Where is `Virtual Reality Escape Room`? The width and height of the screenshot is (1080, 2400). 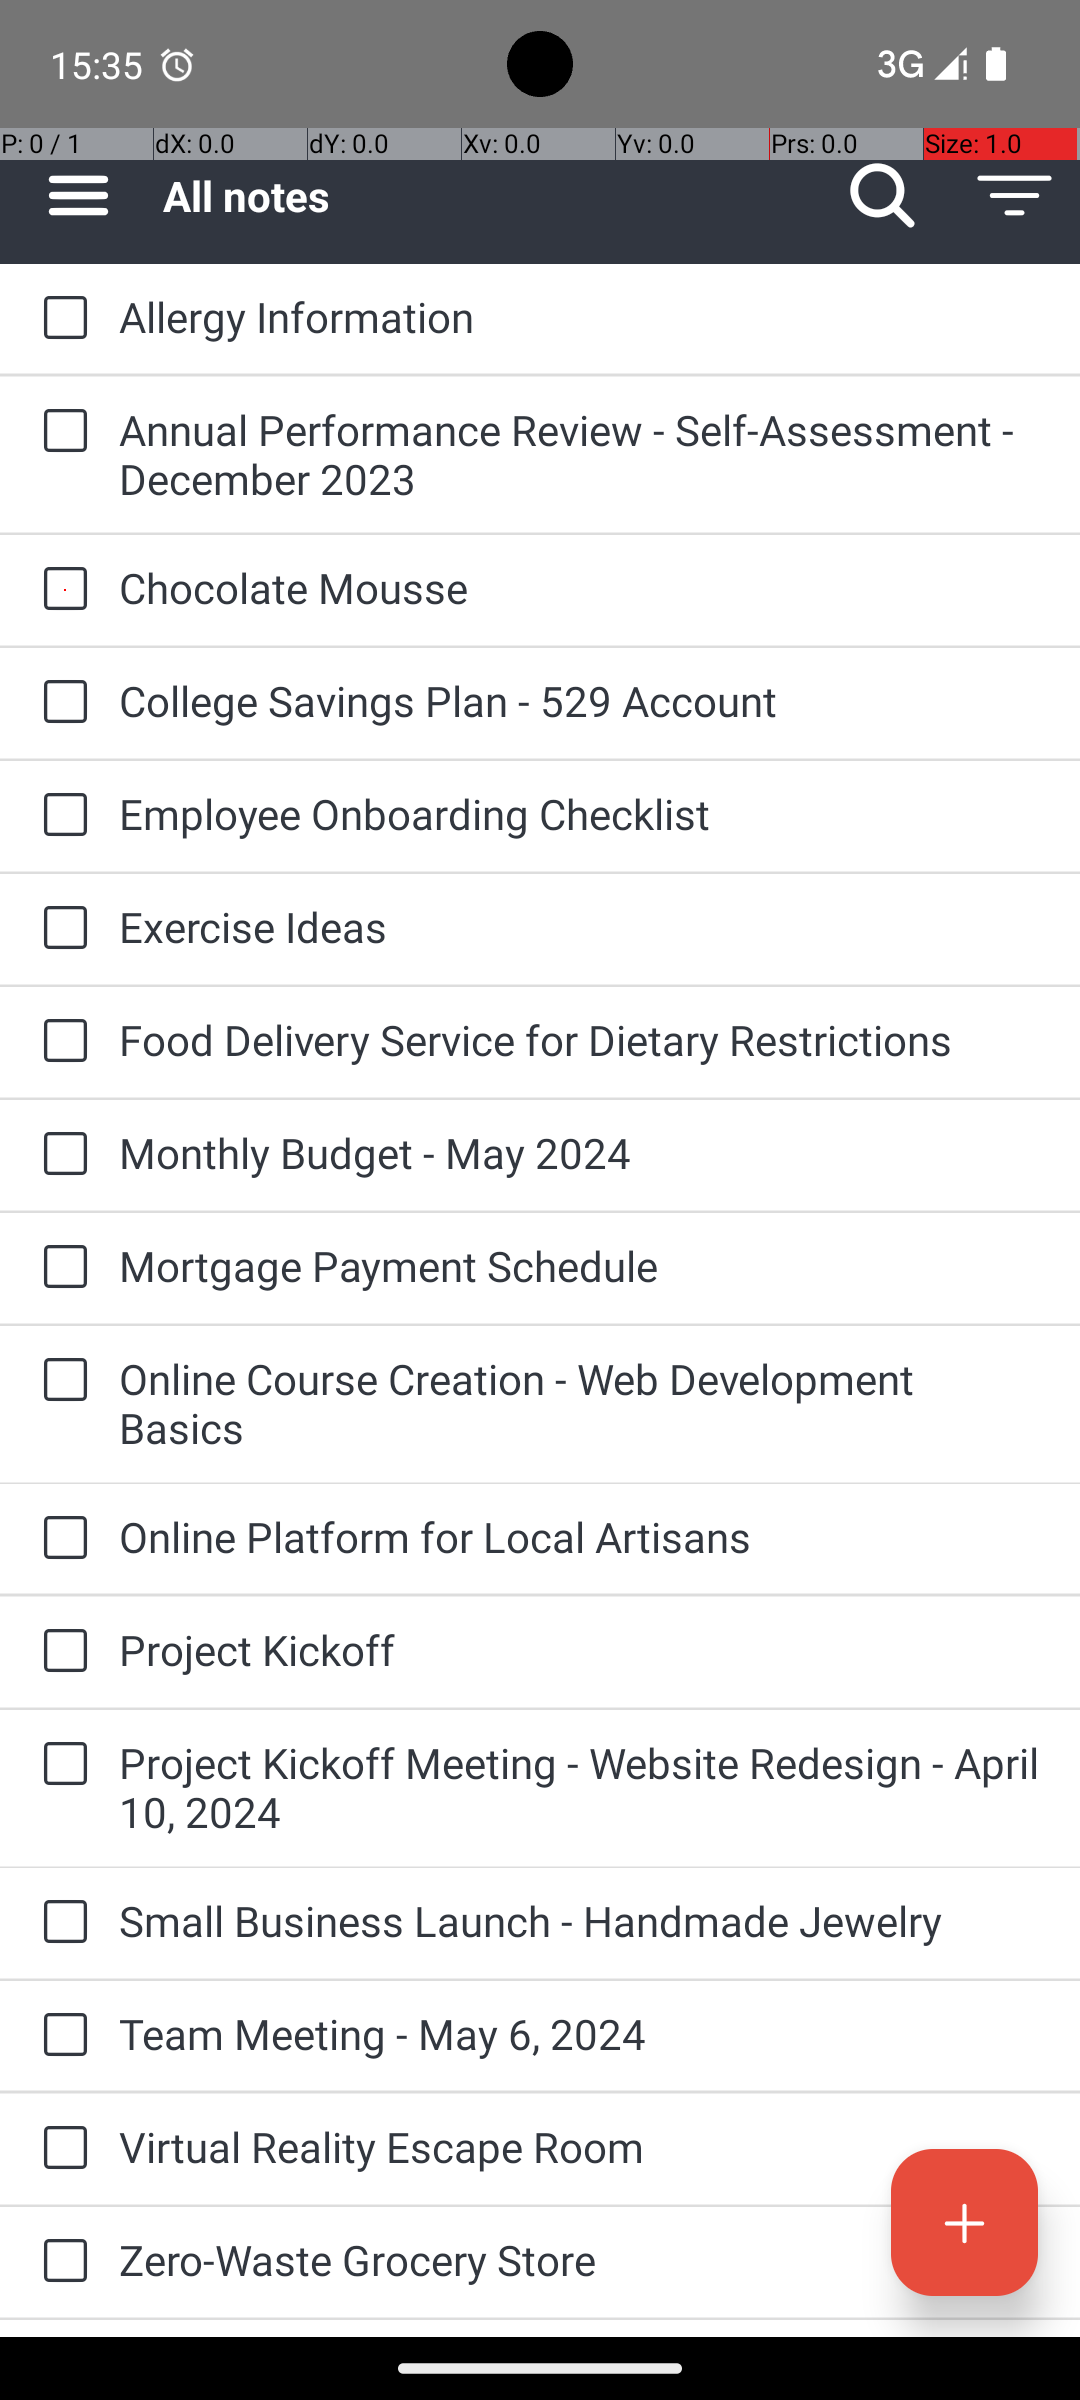
Virtual Reality Escape Room is located at coordinates (580, 2146).